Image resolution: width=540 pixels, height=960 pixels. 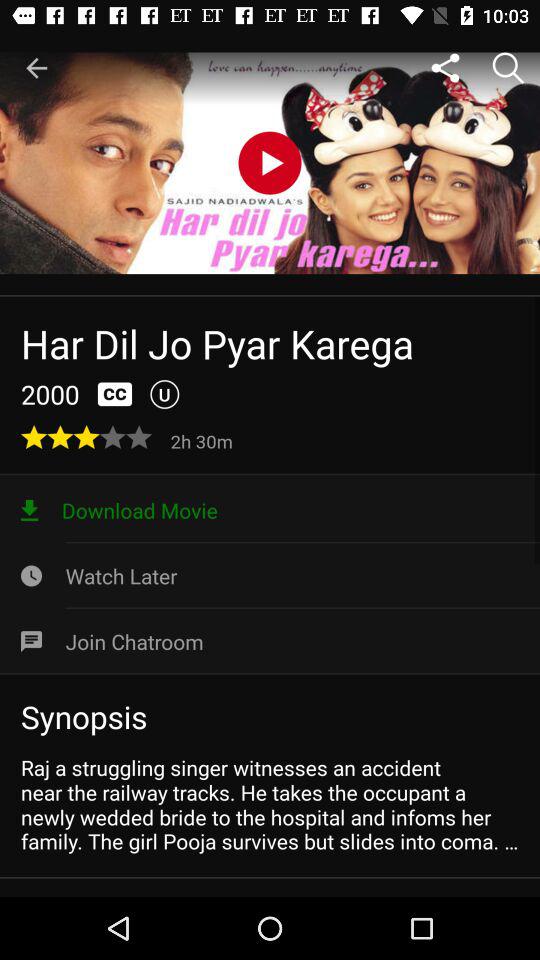 What do you see at coordinates (270, 576) in the screenshot?
I see `swipe to the watch later` at bounding box center [270, 576].